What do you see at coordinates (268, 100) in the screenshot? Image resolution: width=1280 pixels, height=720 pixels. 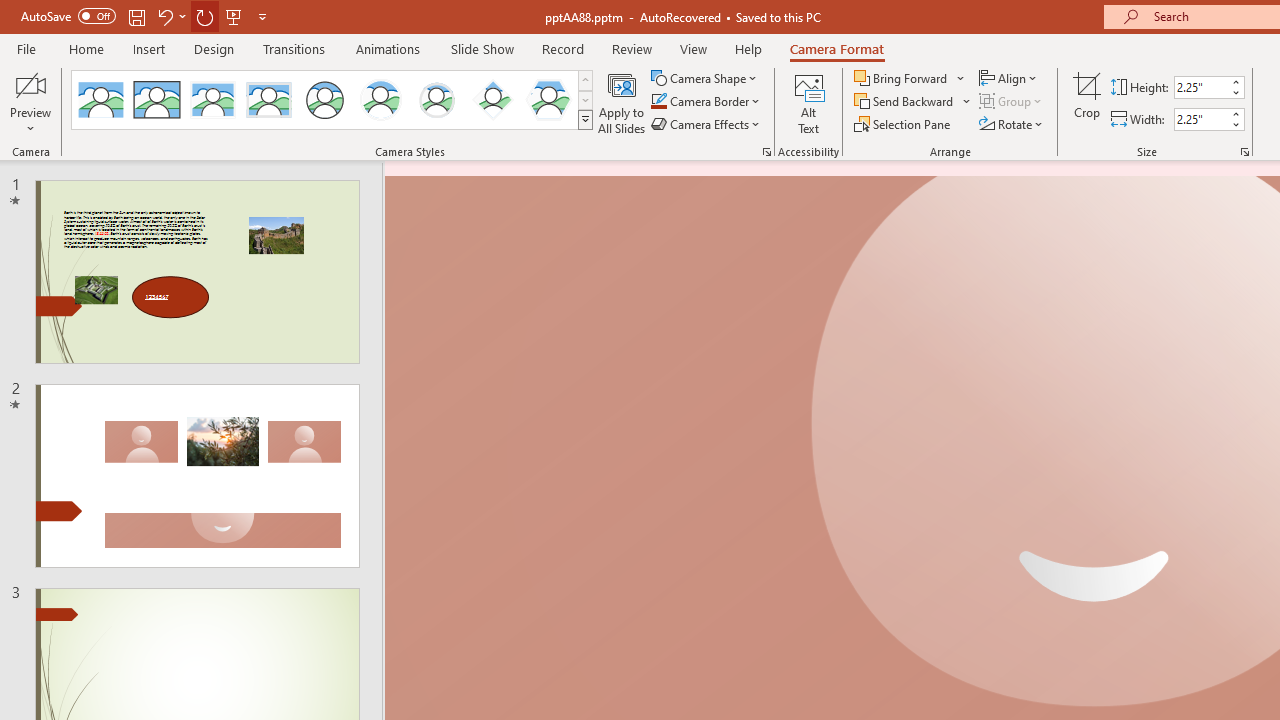 I see `Soft Edge Rectangle` at bounding box center [268, 100].